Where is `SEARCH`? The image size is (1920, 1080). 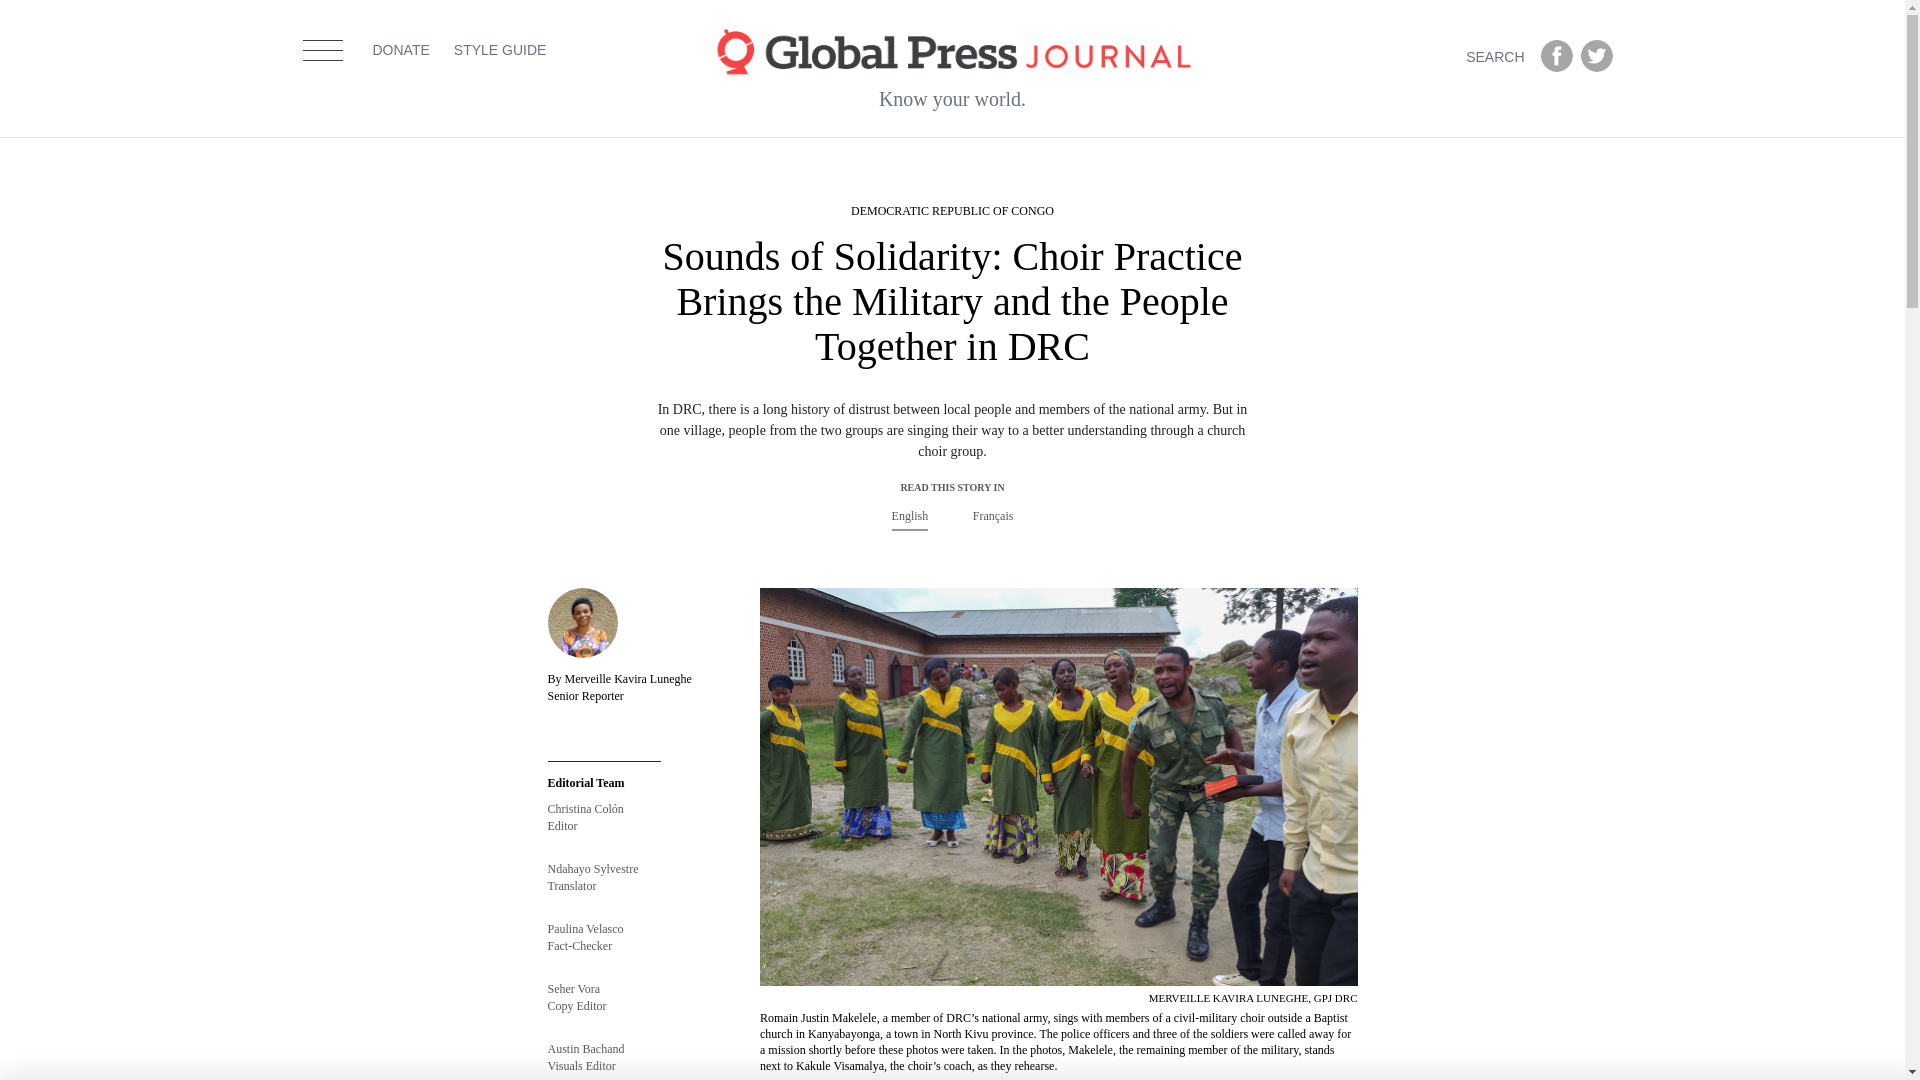 SEARCH is located at coordinates (1499, 56).